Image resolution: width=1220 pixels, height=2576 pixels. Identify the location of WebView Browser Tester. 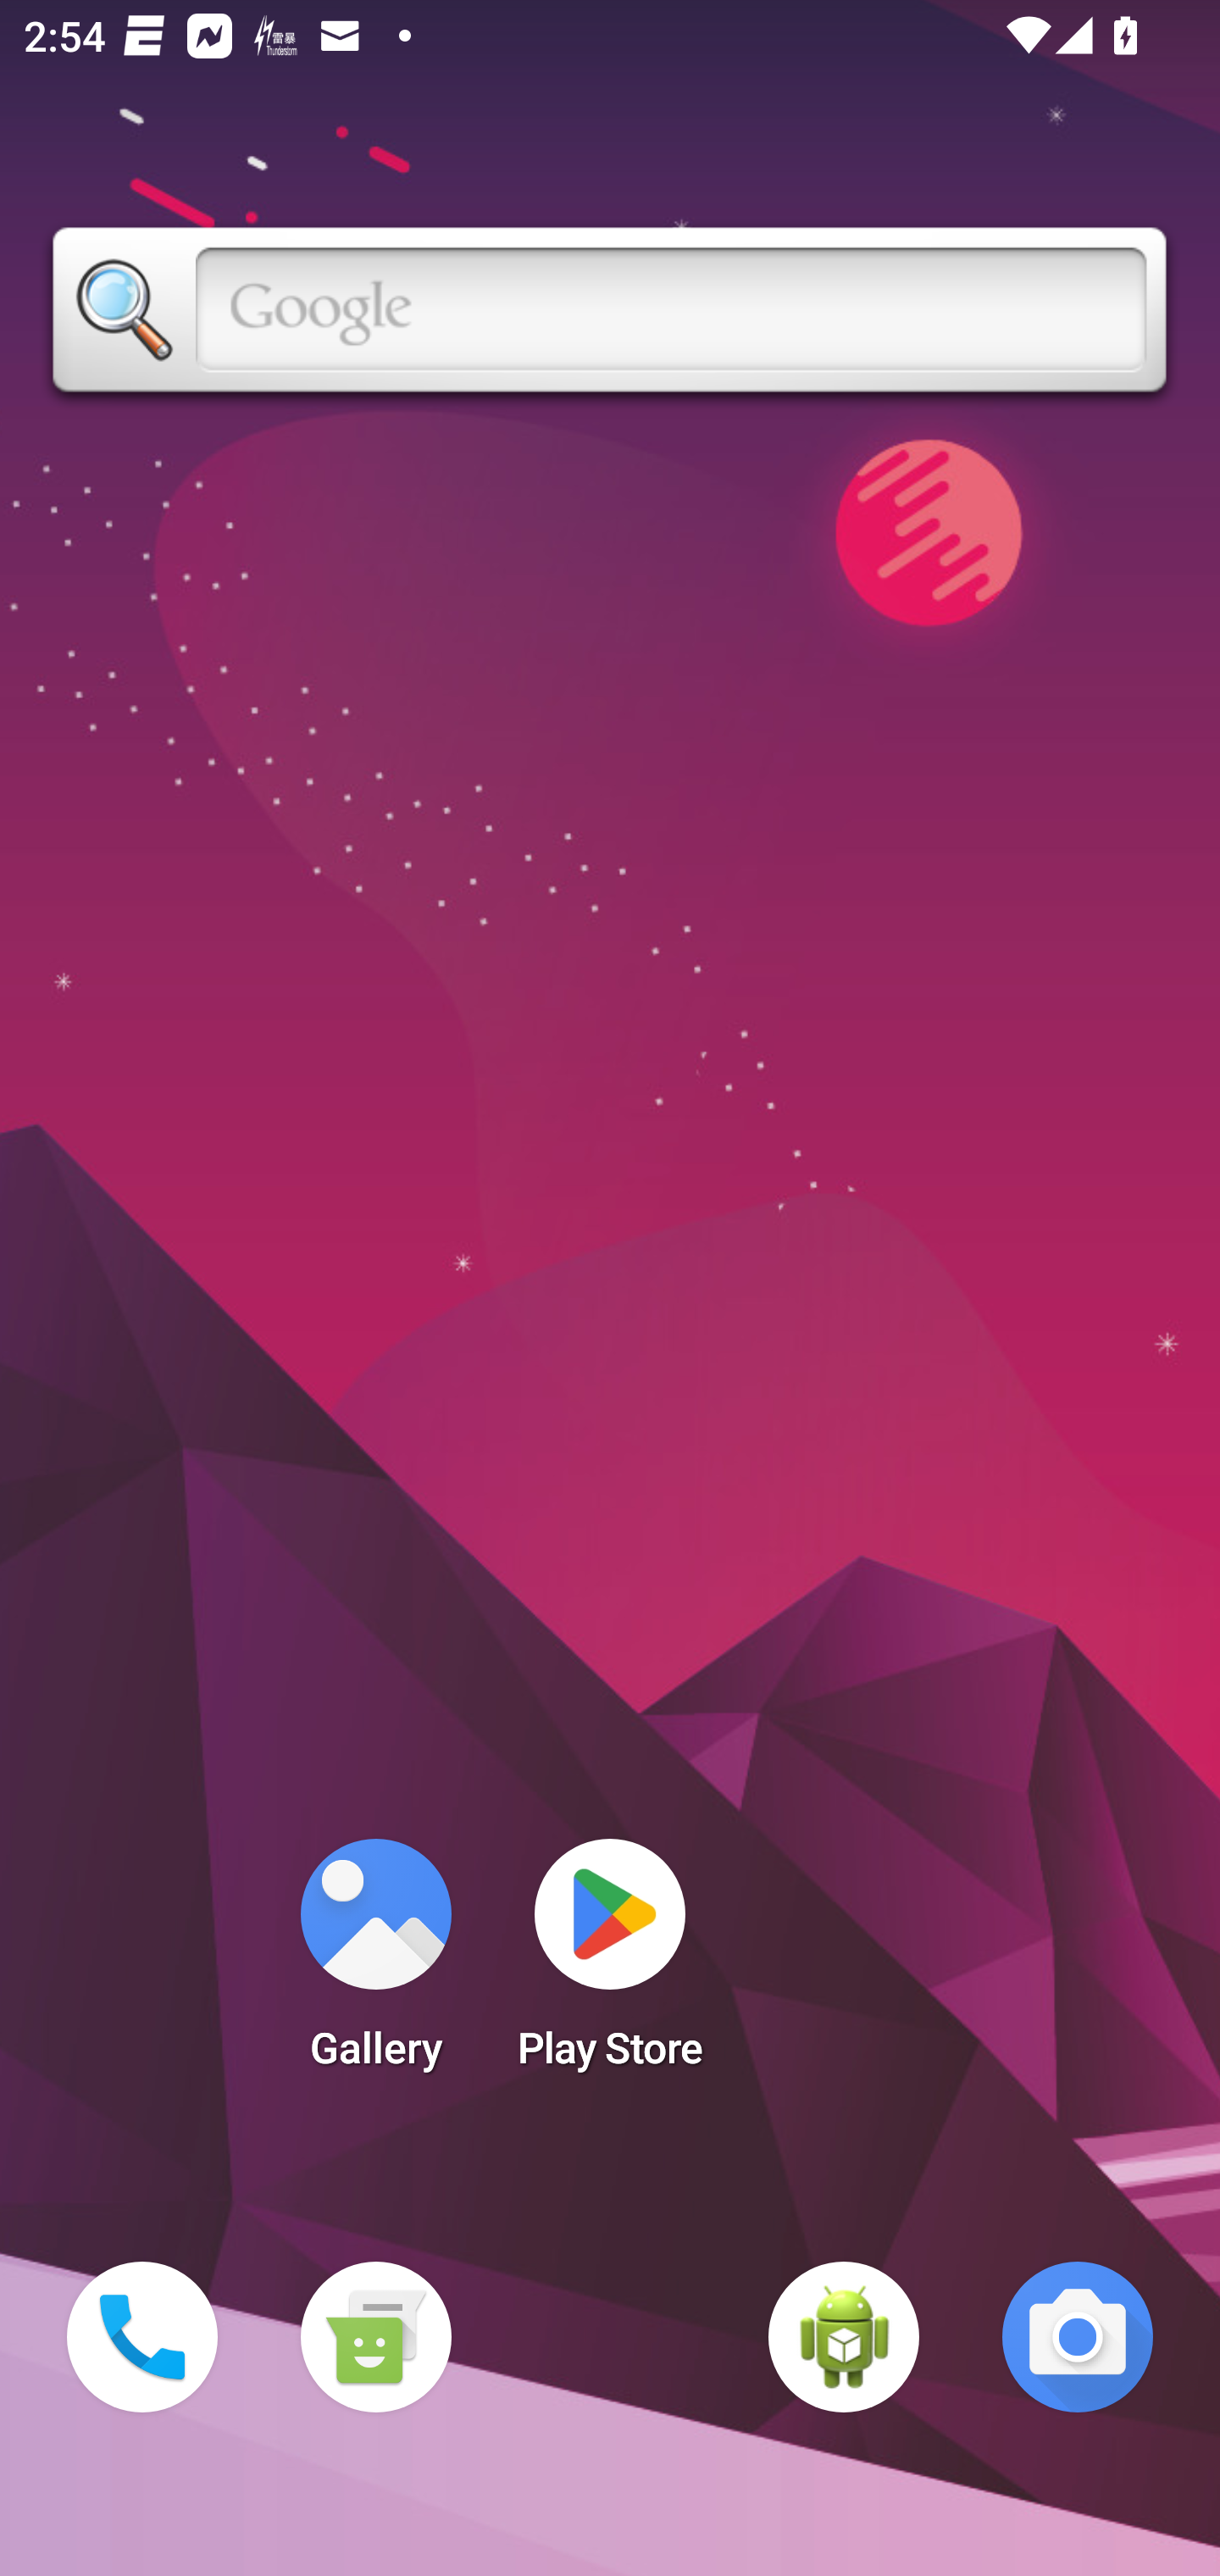
(844, 2337).